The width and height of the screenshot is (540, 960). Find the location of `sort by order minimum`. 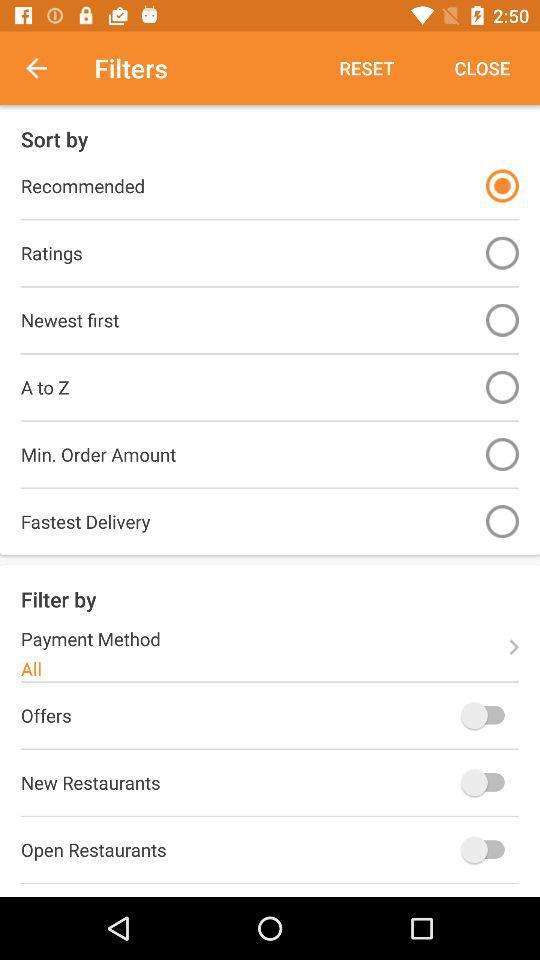

sort by order minimum is located at coordinates (502, 454).